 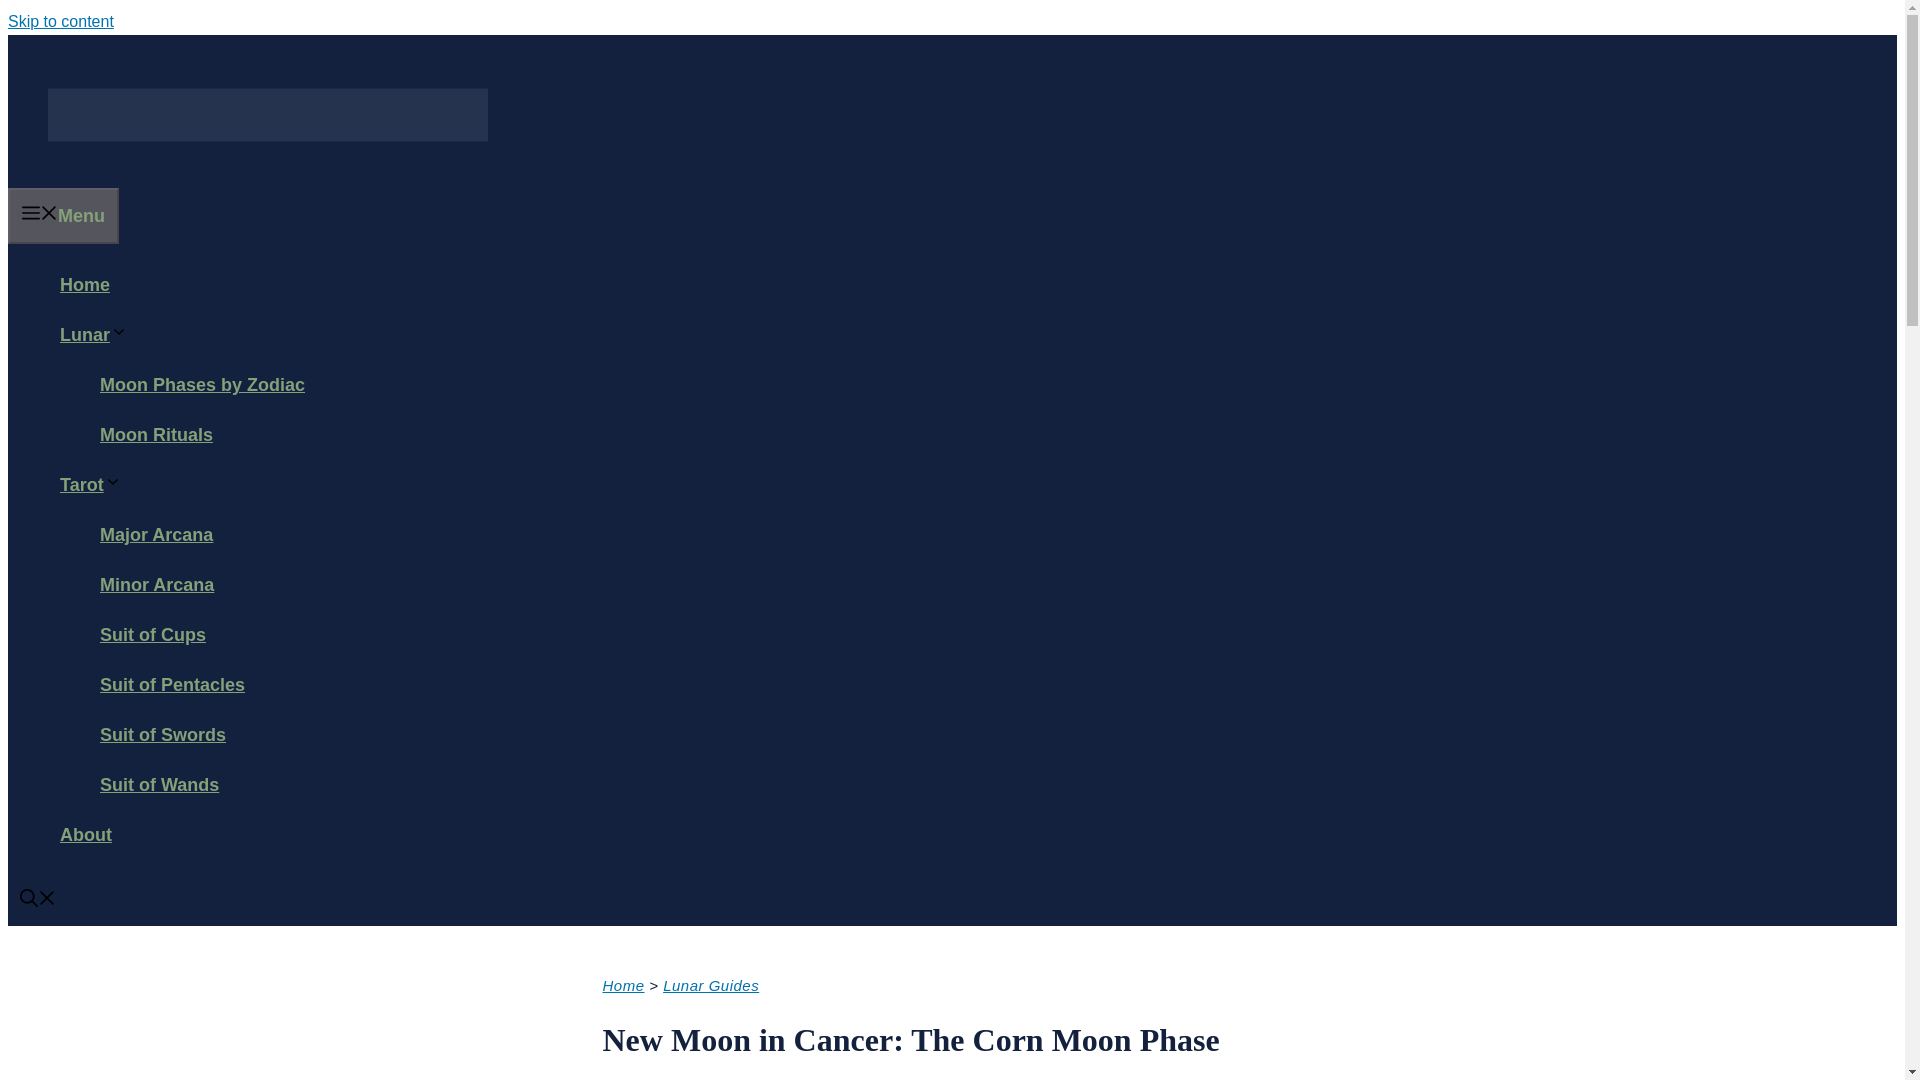 What do you see at coordinates (159, 784) in the screenshot?
I see `Suit of Wands` at bounding box center [159, 784].